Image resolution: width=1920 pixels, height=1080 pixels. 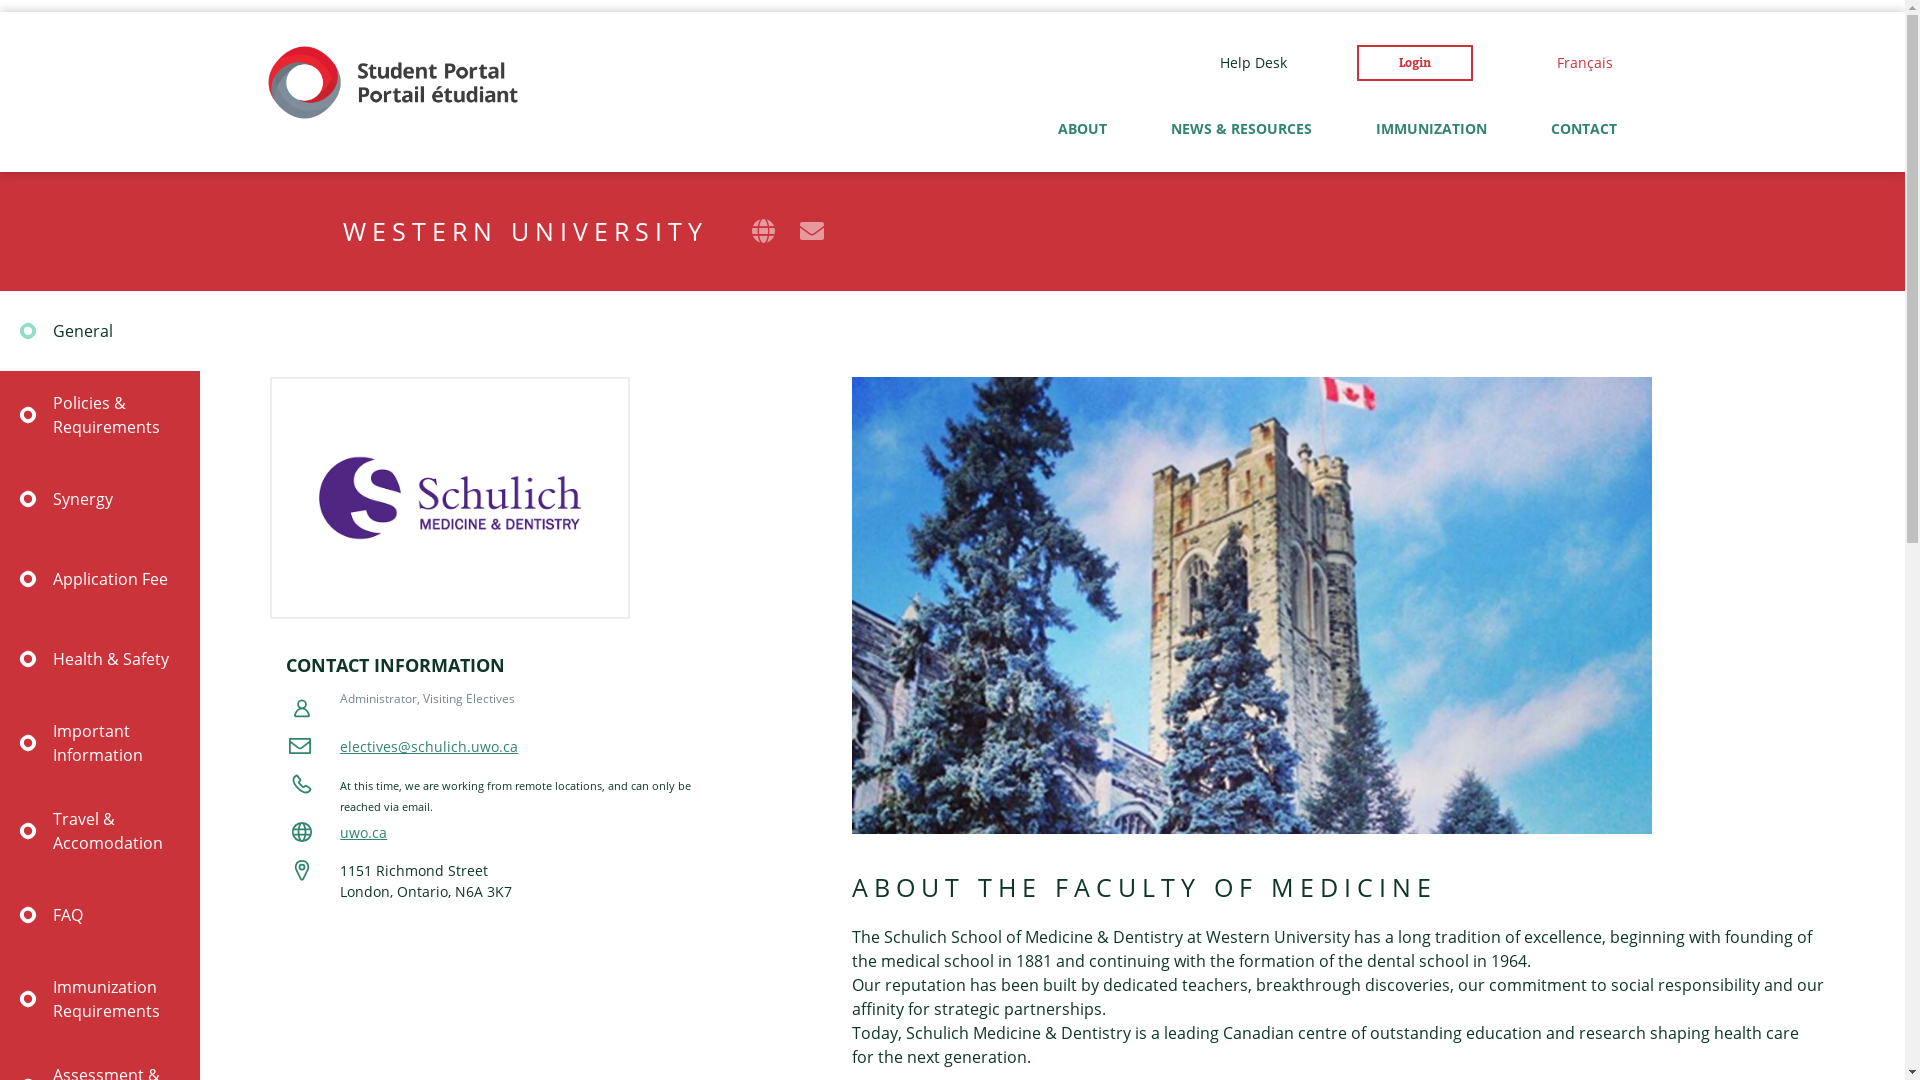 I want to click on Login, so click(x=1414, y=63).